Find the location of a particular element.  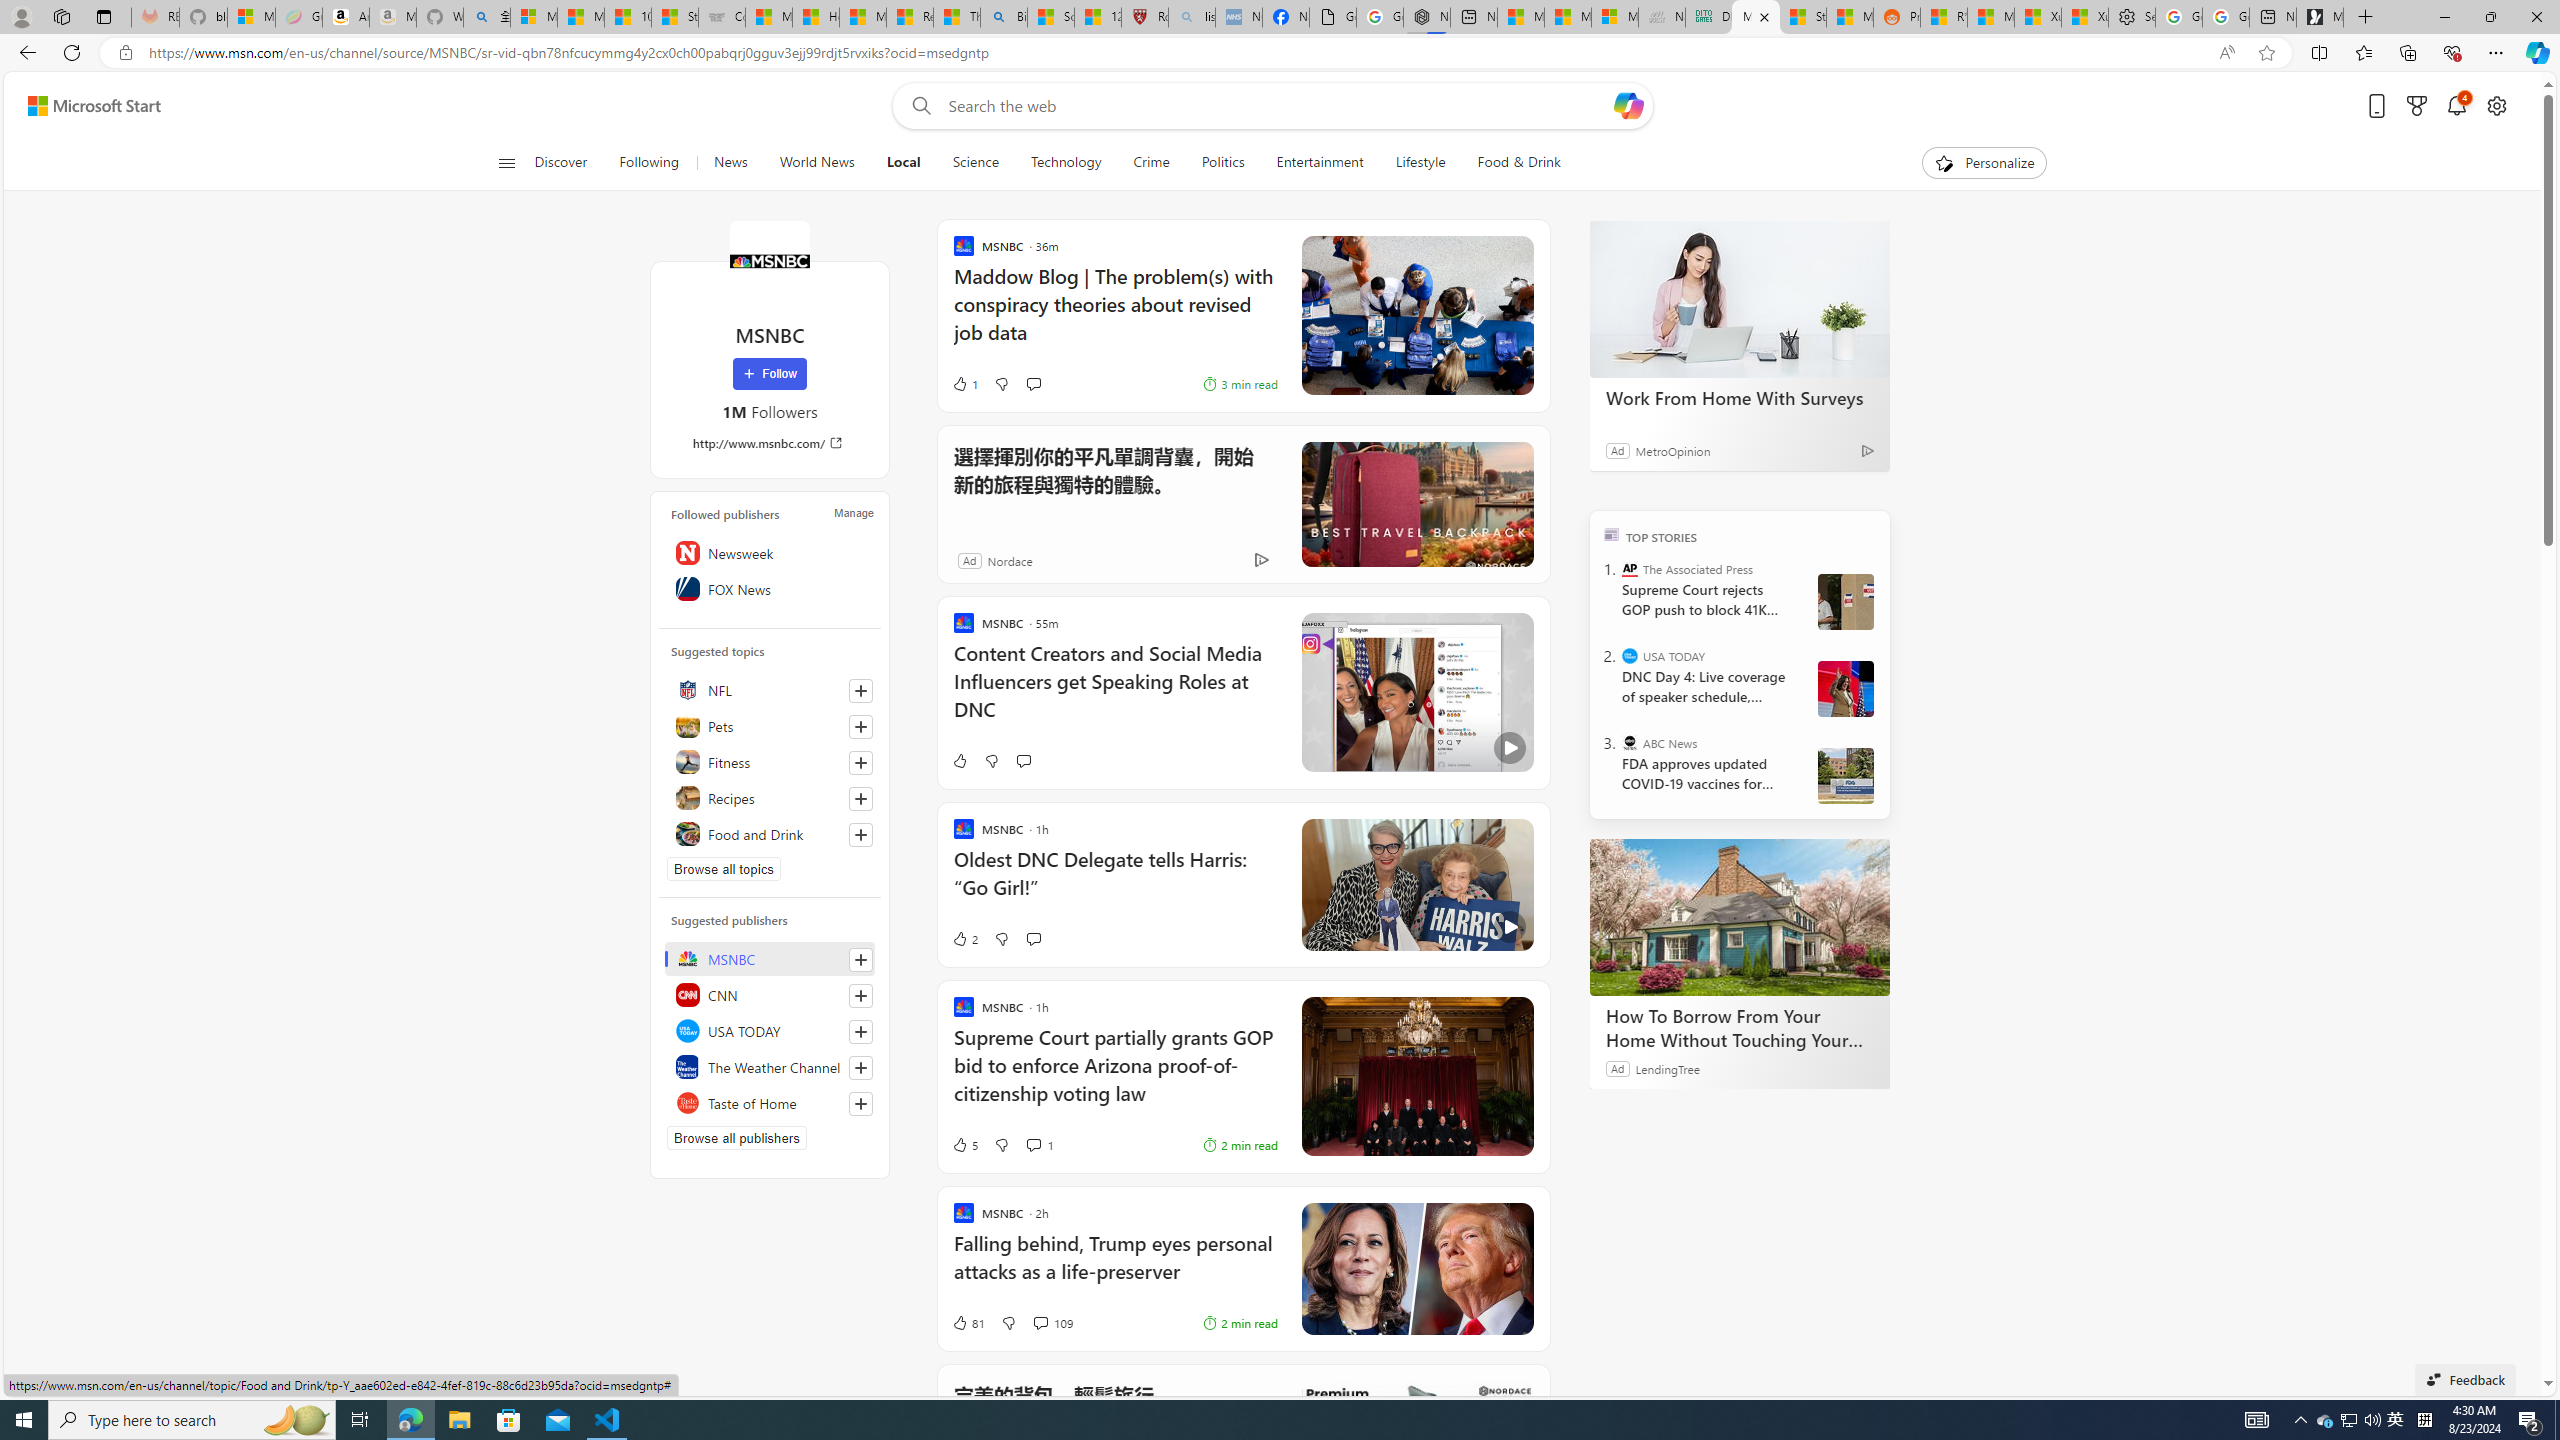

Food & Drink is located at coordinates (1511, 163).